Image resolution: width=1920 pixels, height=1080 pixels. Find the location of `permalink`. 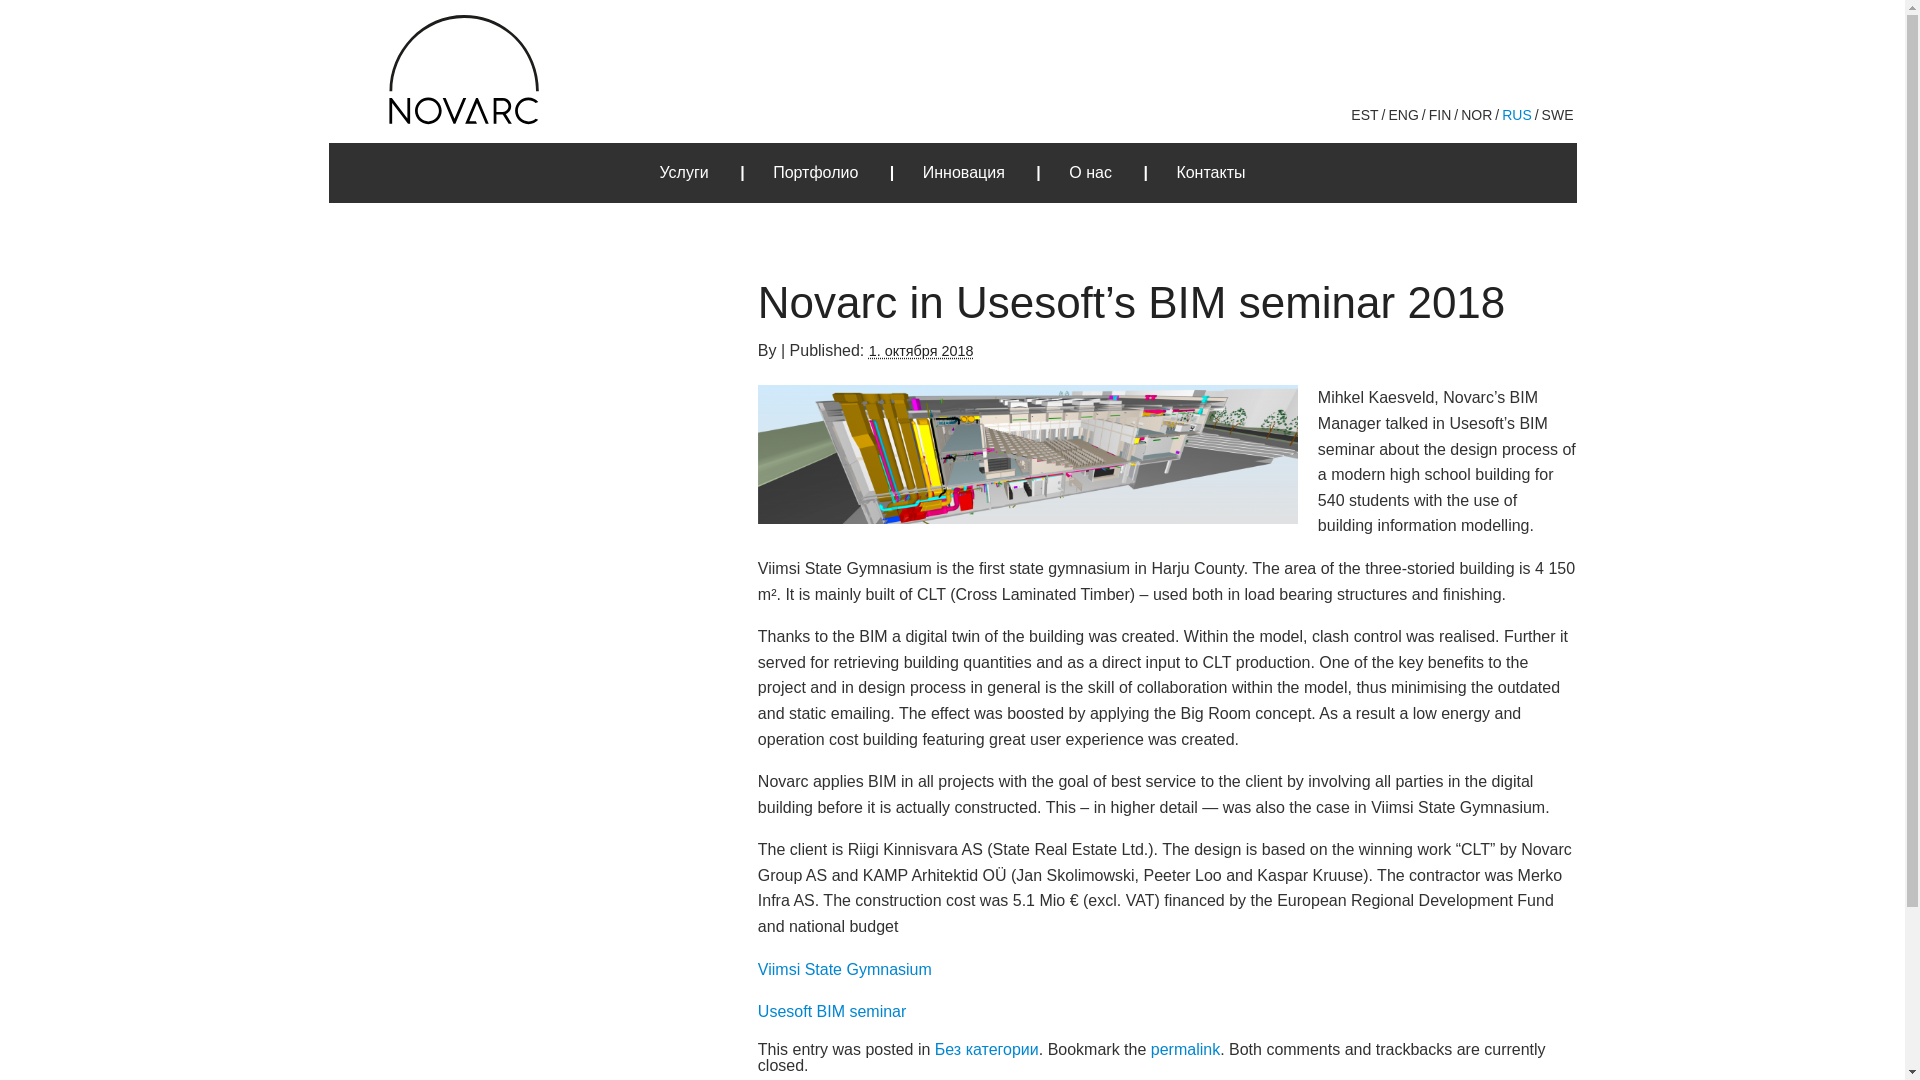

permalink is located at coordinates (1184, 1050).